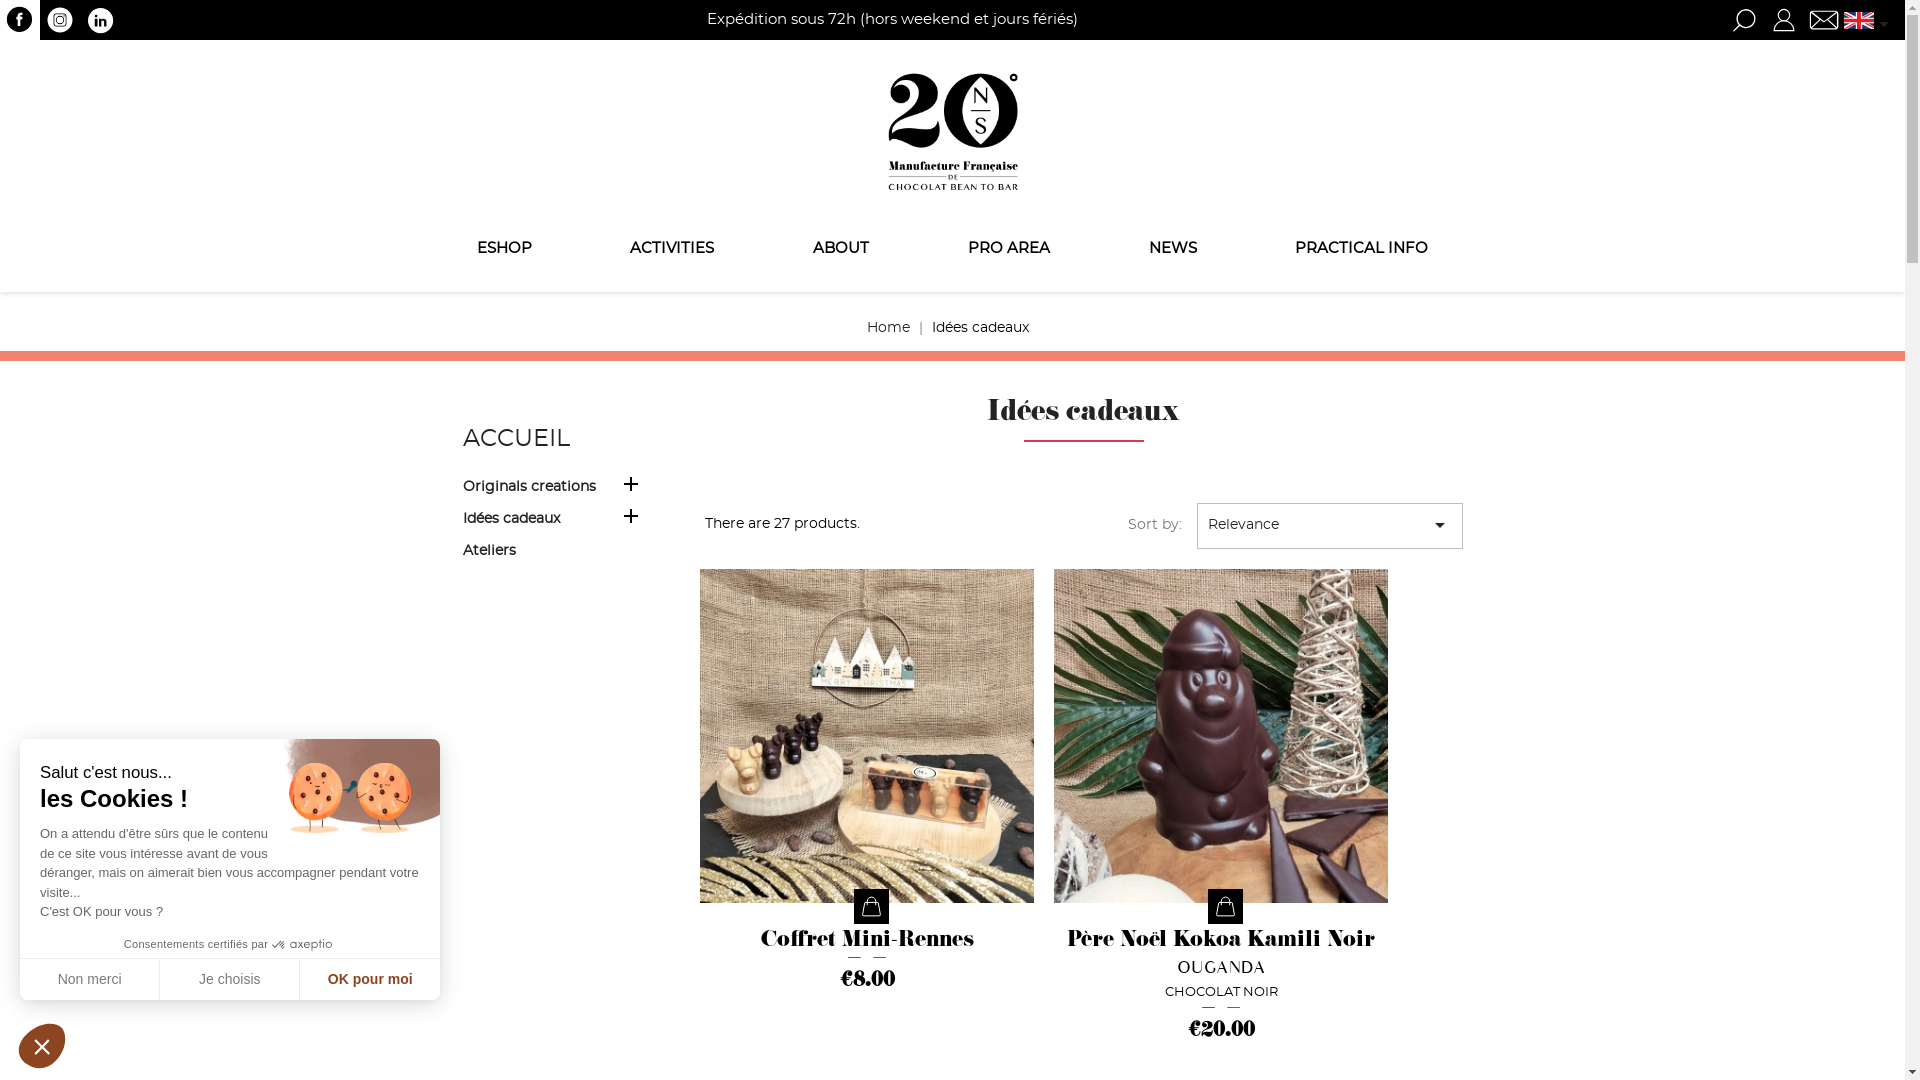 This screenshot has height=1080, width=1920. What do you see at coordinates (230, 979) in the screenshot?
I see `Je choisis` at bounding box center [230, 979].